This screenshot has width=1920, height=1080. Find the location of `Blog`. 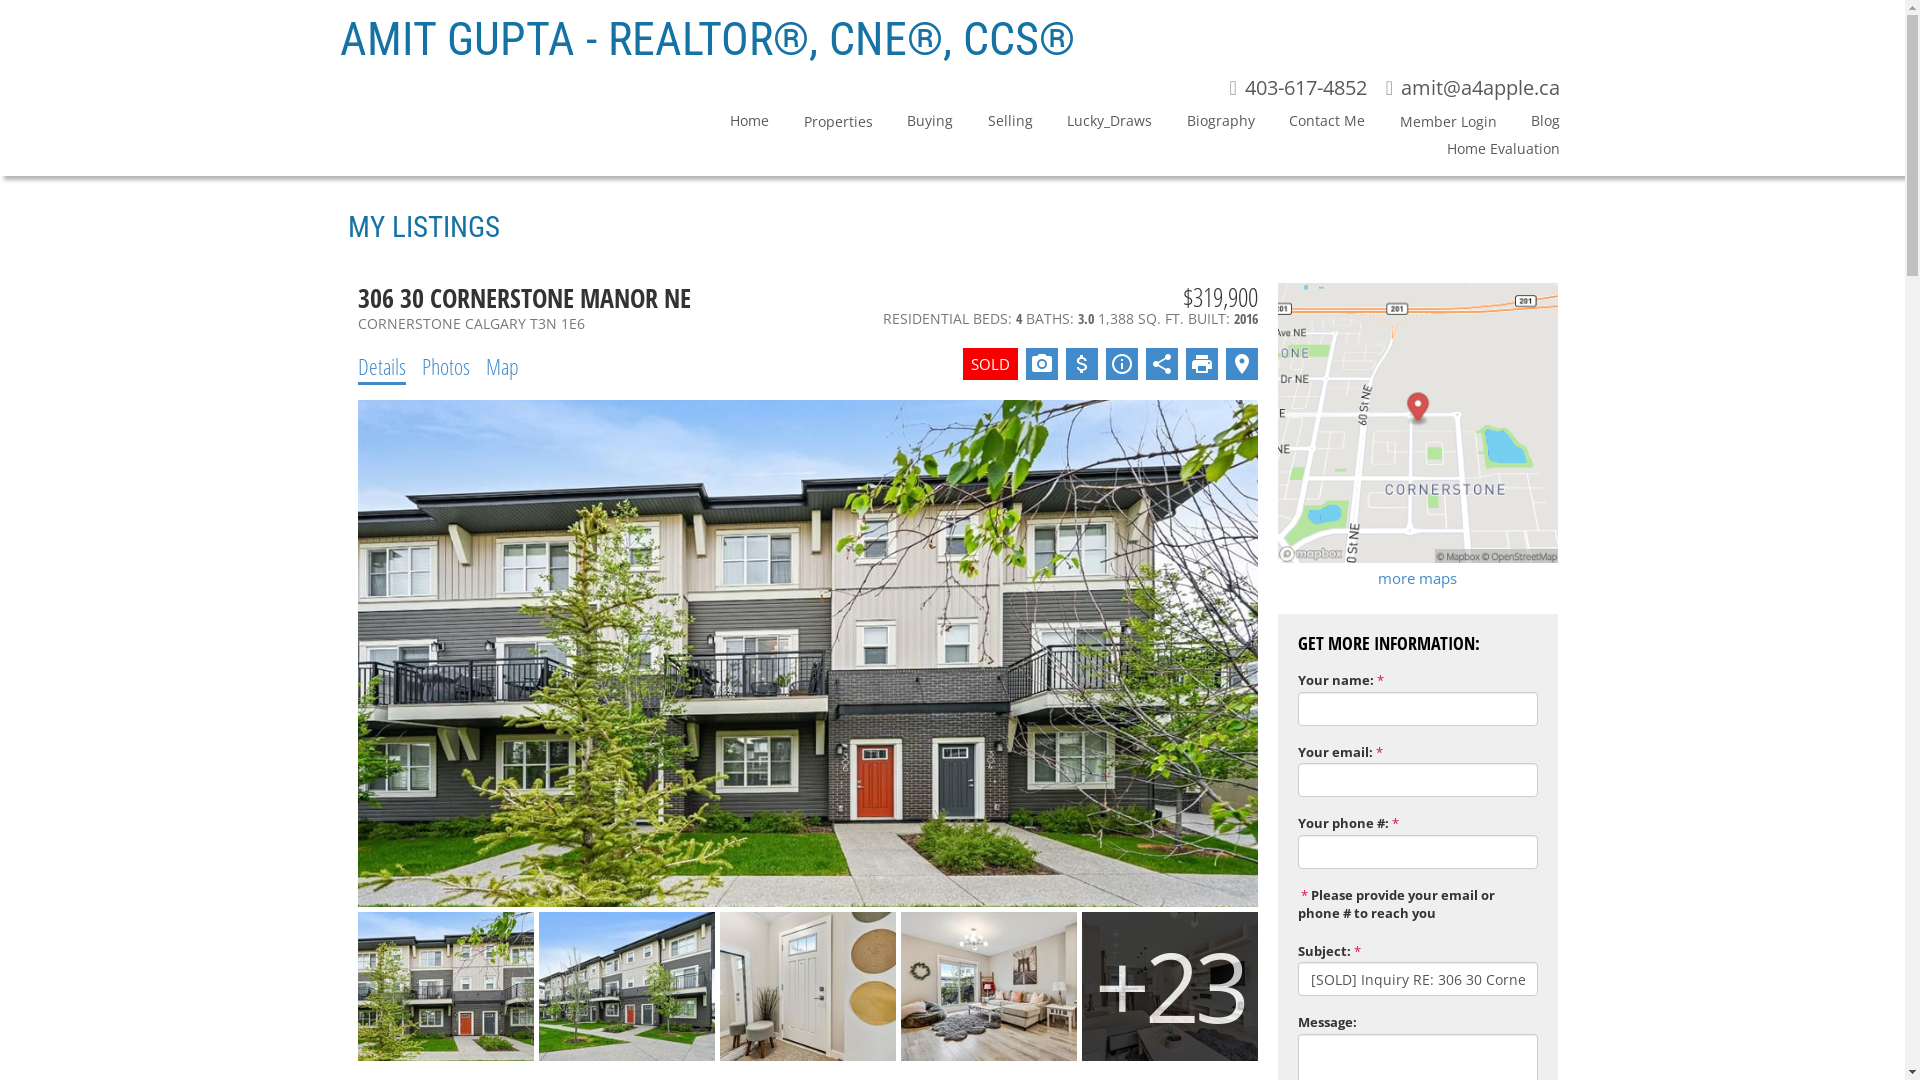

Blog is located at coordinates (1528, 124).